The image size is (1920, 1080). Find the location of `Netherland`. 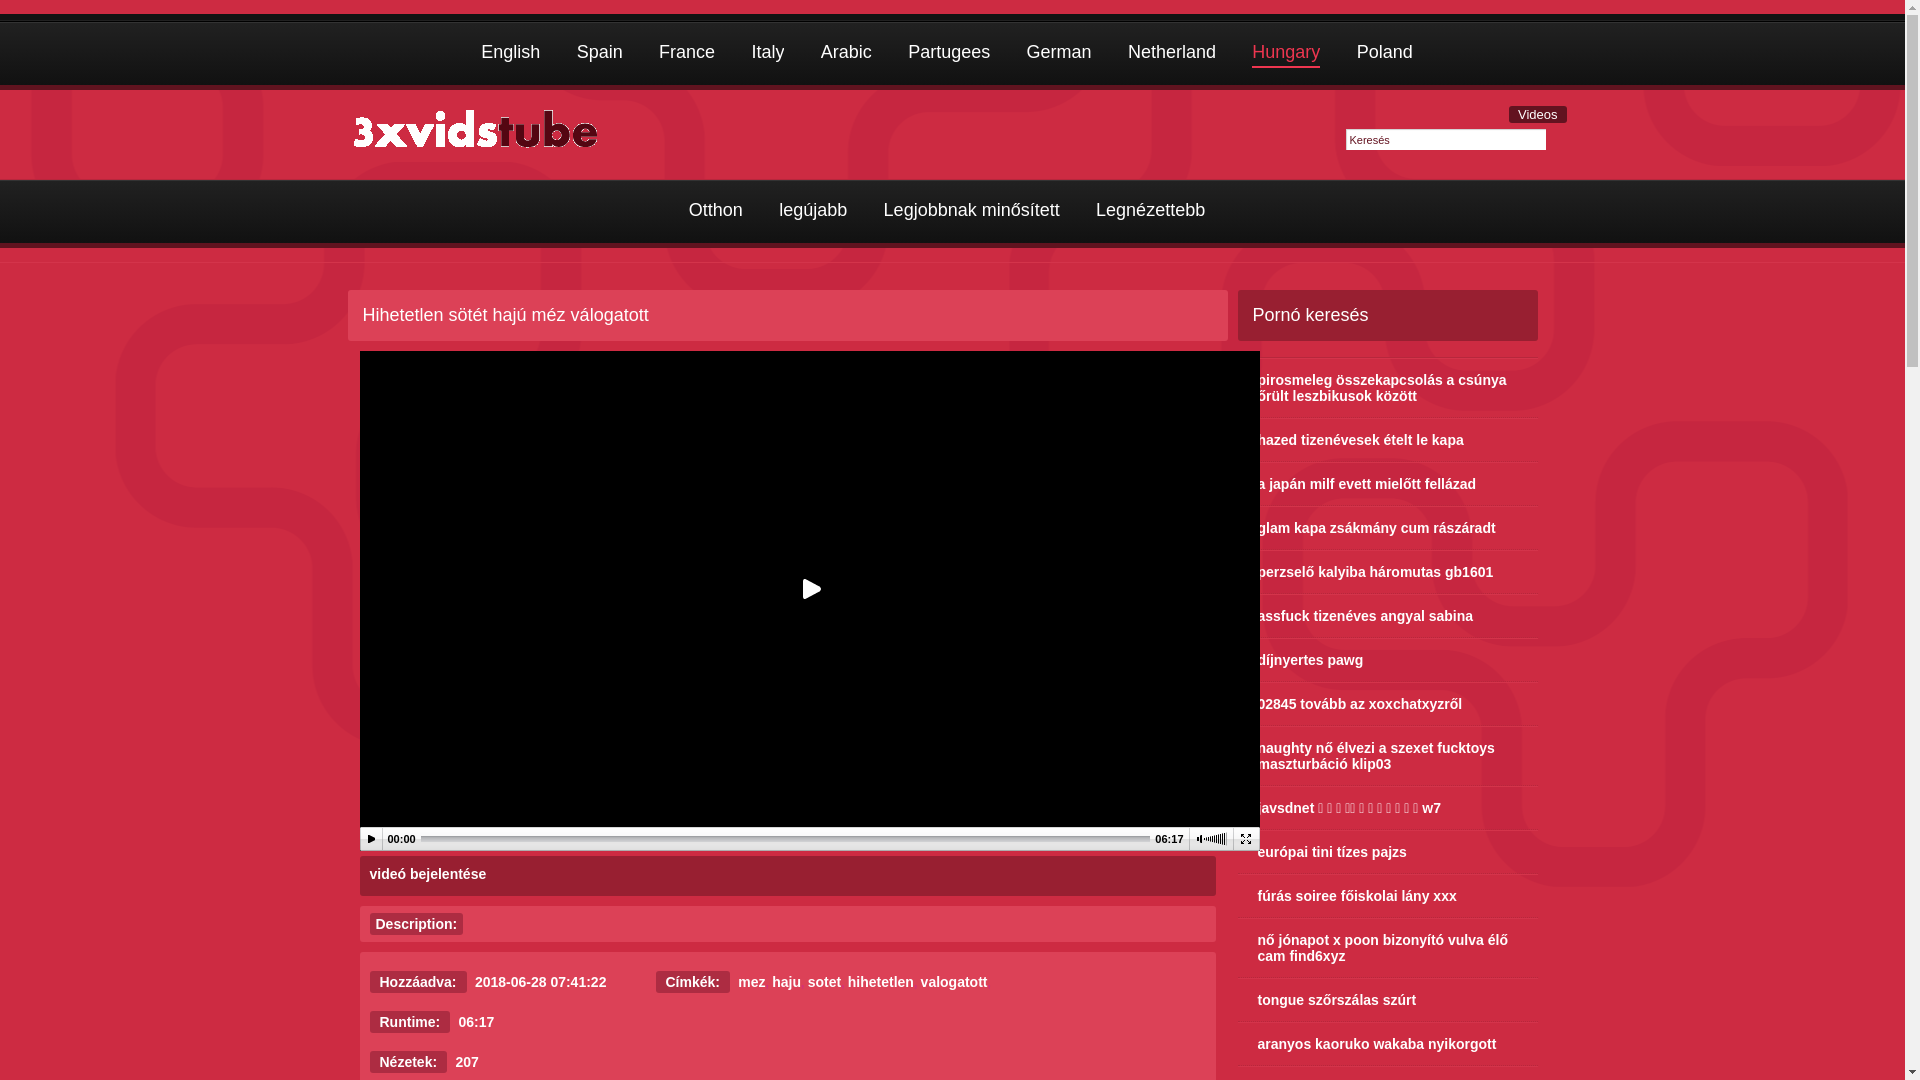

Netherland is located at coordinates (1172, 54).